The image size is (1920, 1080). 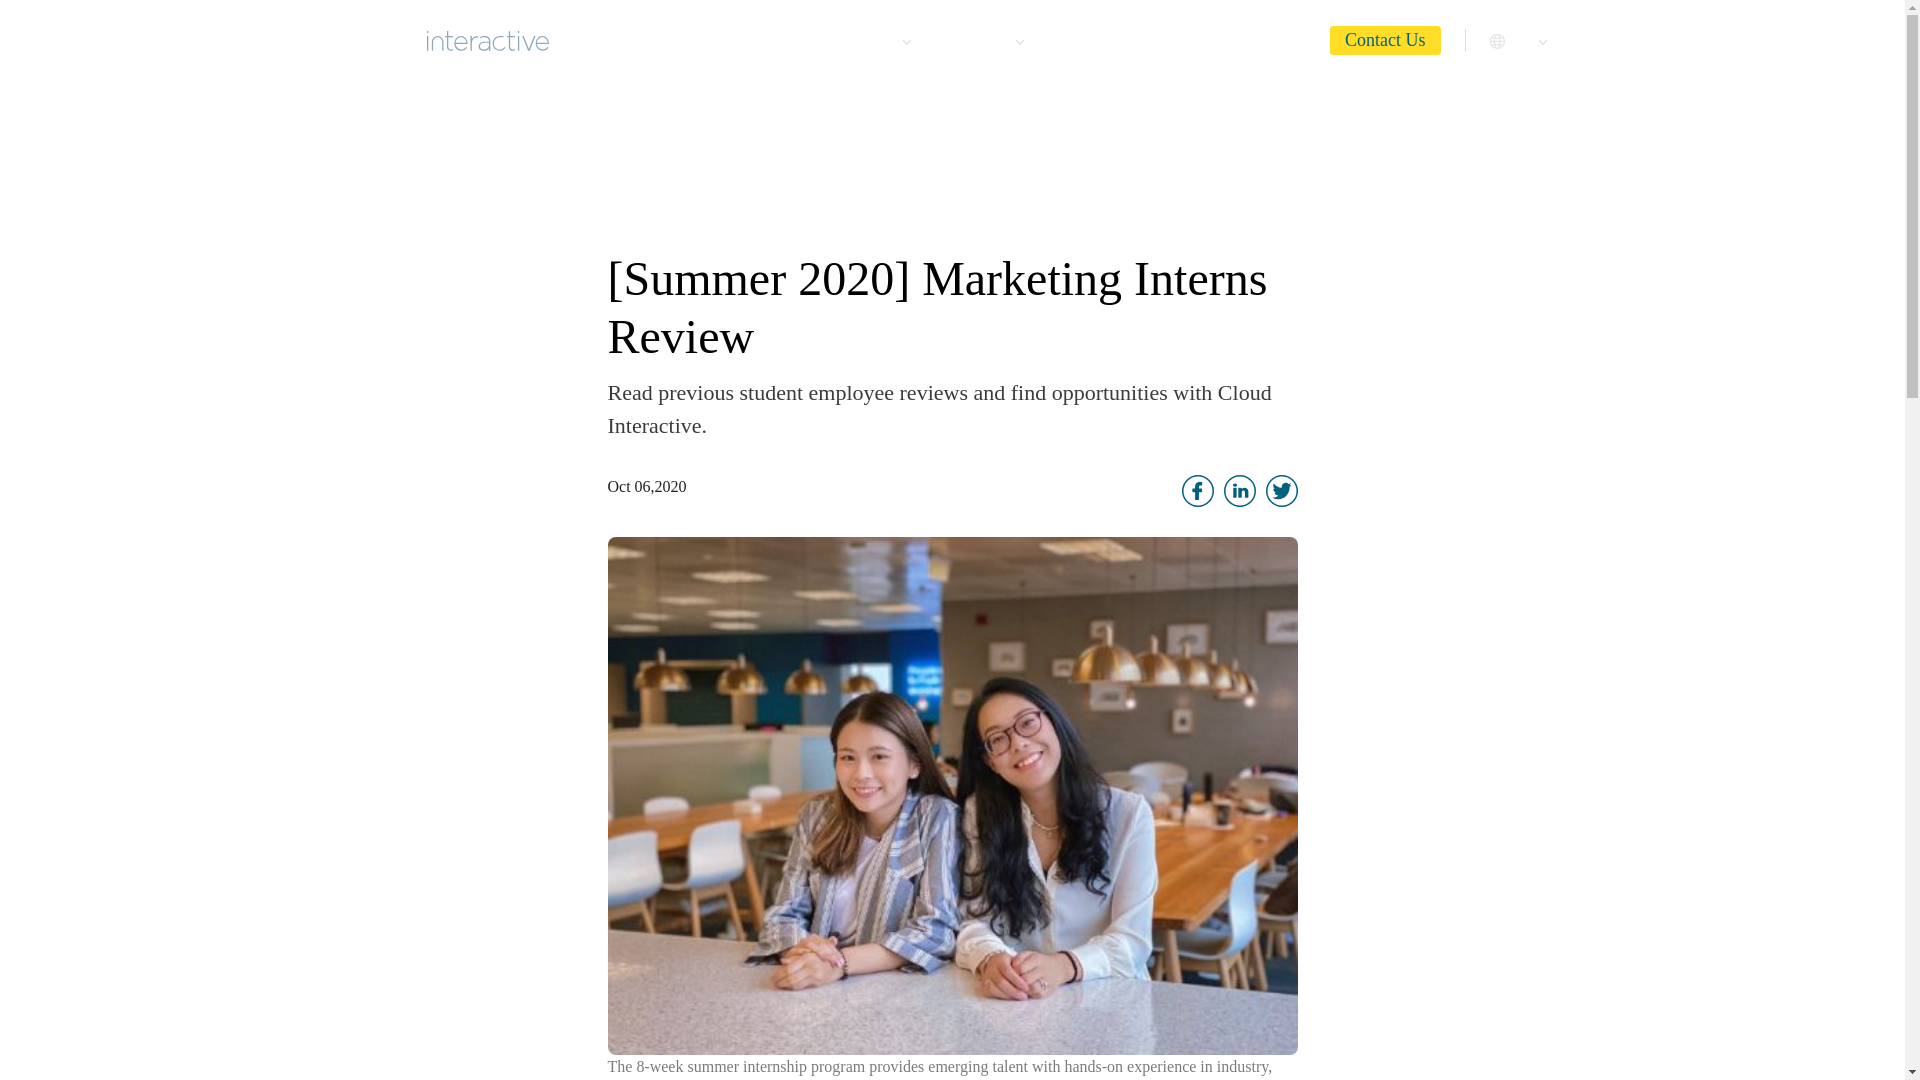 What do you see at coordinates (984, 38) in the screenshot?
I see `Solutions` at bounding box center [984, 38].